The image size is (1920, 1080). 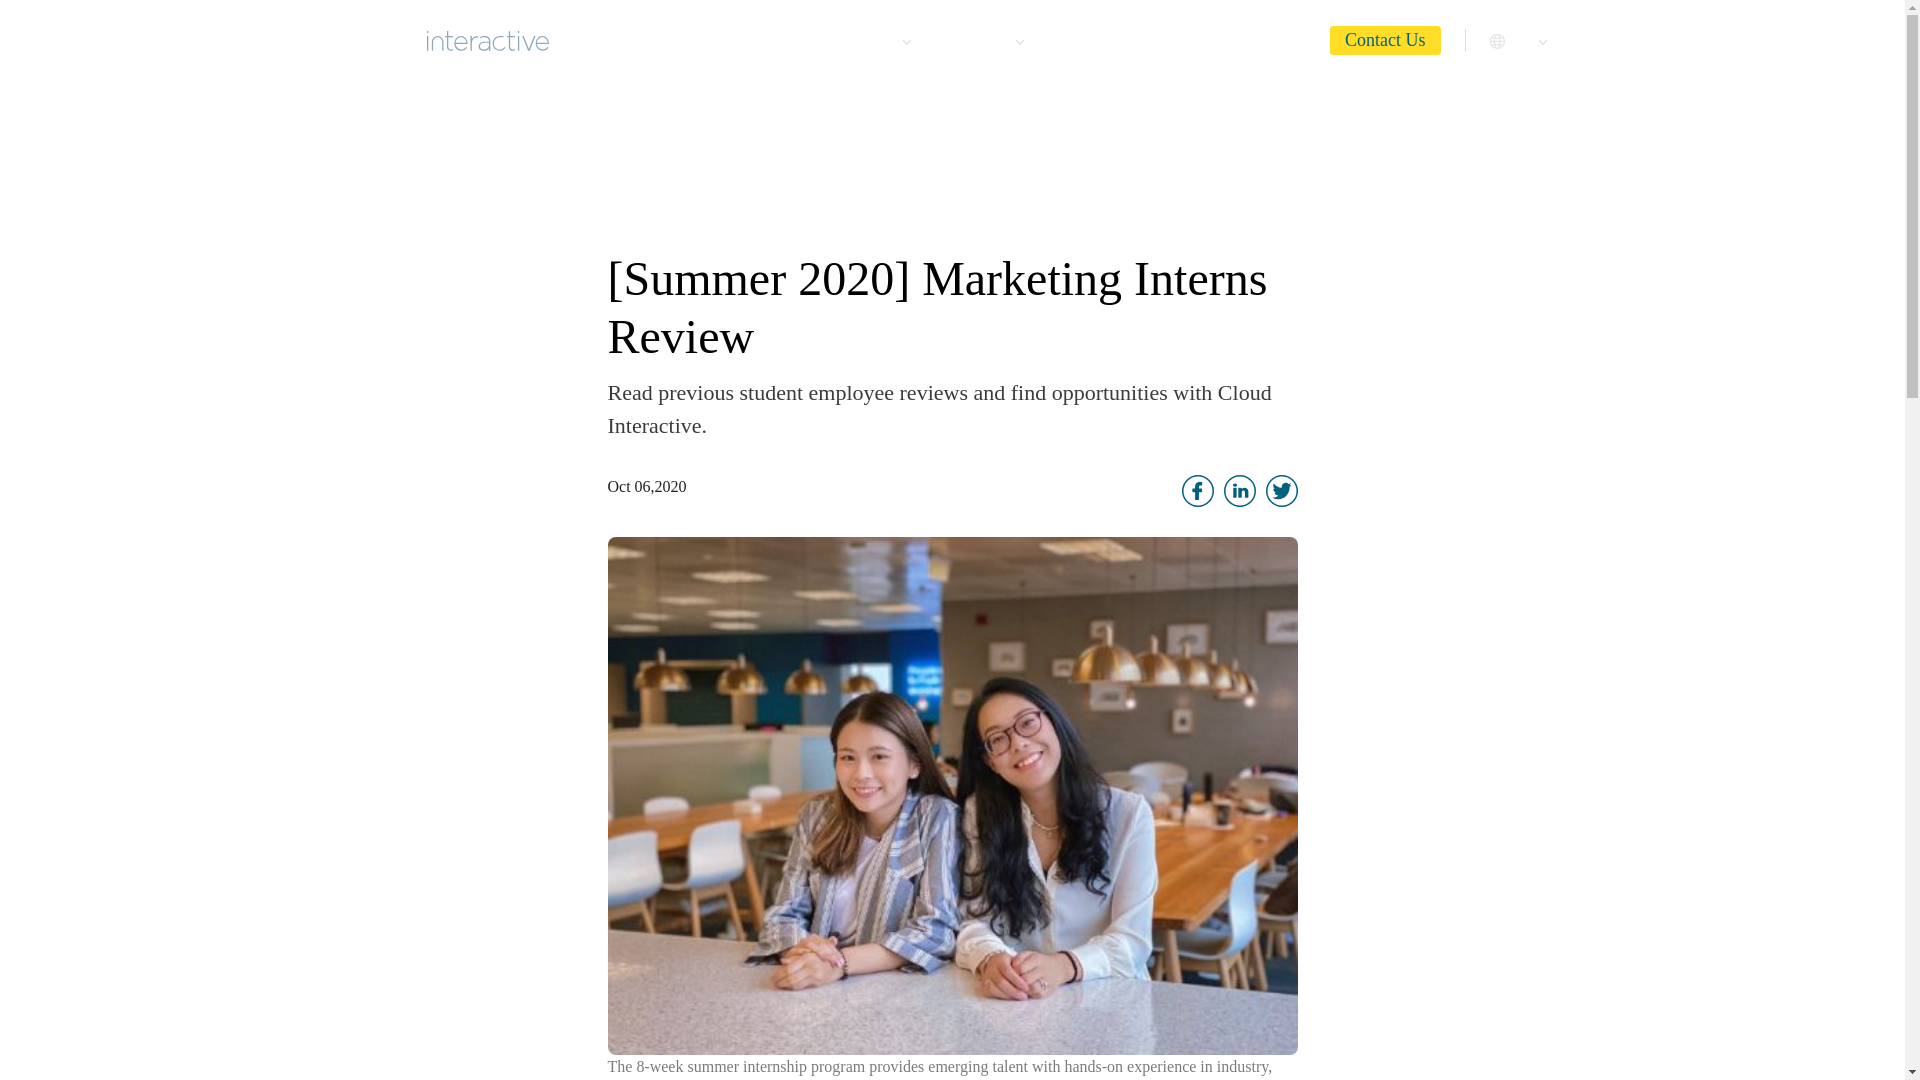 What do you see at coordinates (984, 38) in the screenshot?
I see `Solutions` at bounding box center [984, 38].